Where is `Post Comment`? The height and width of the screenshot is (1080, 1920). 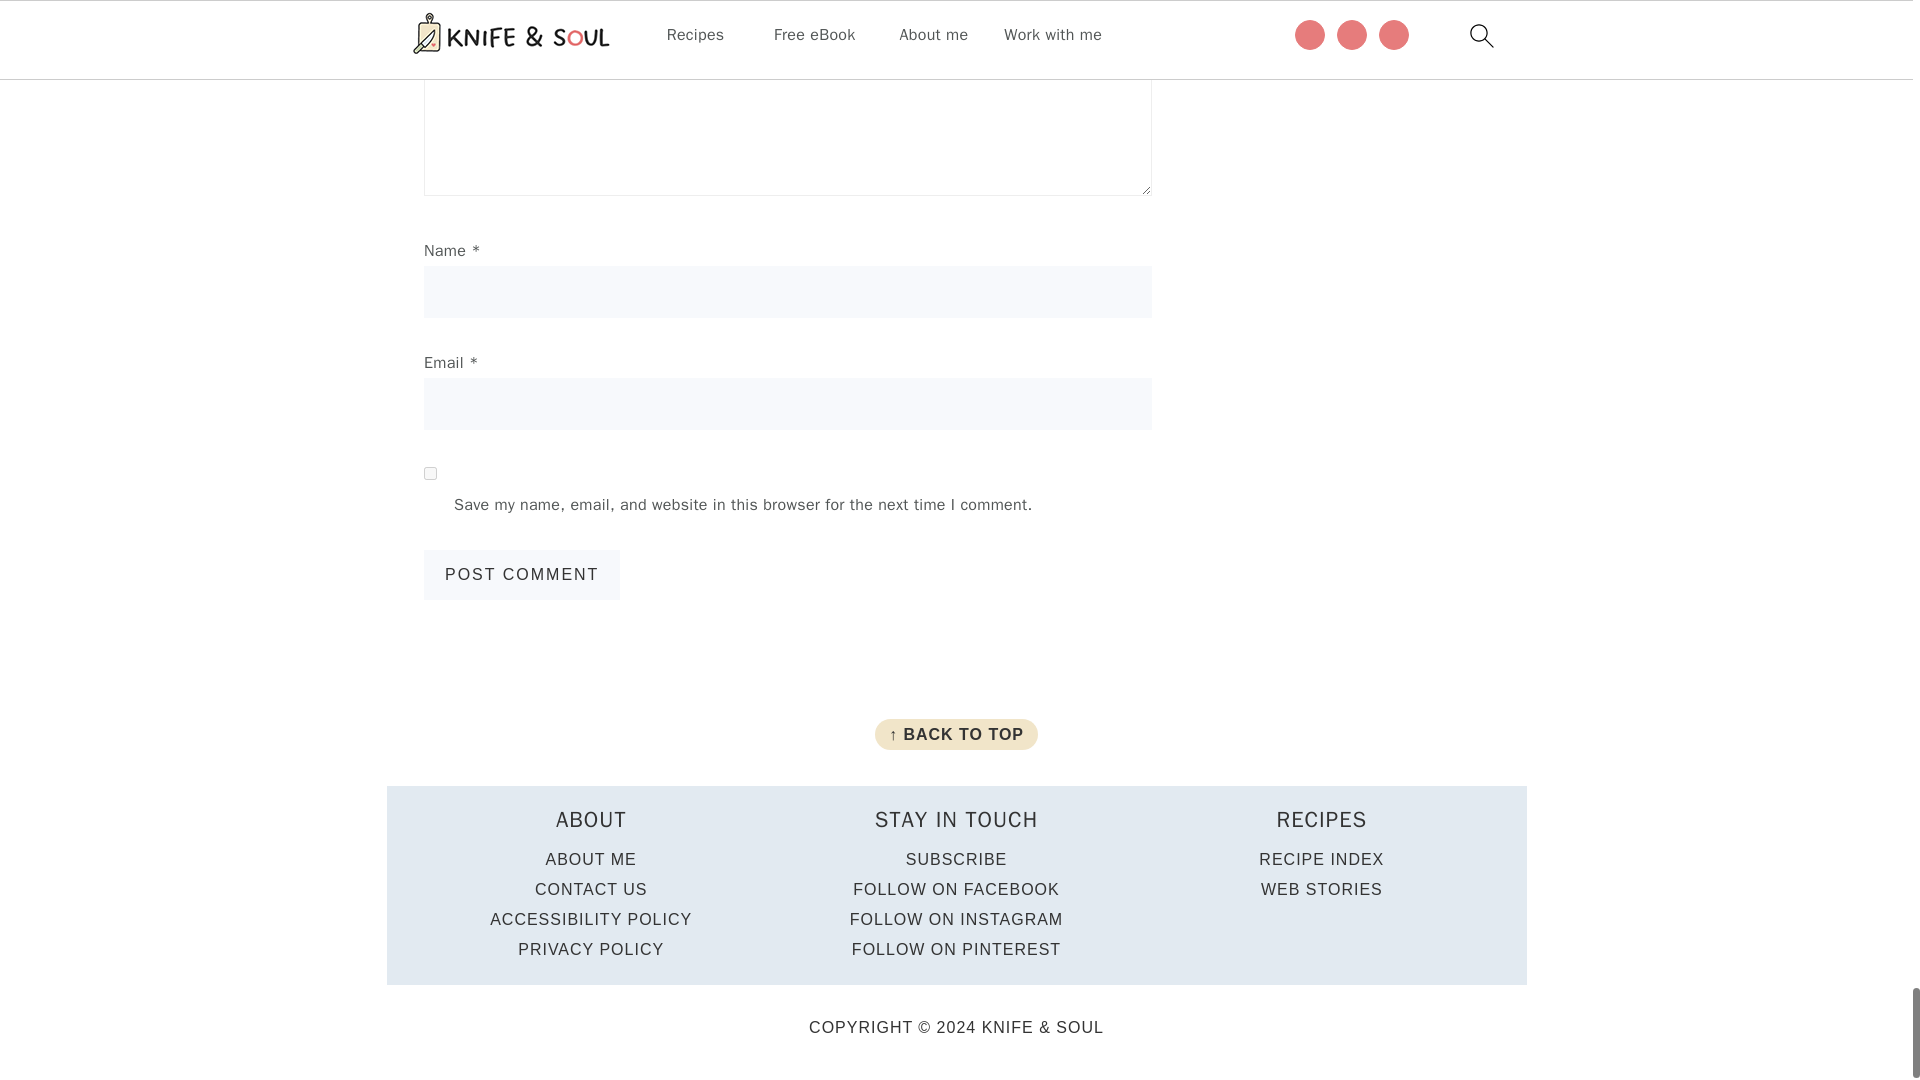 Post Comment is located at coordinates (522, 574).